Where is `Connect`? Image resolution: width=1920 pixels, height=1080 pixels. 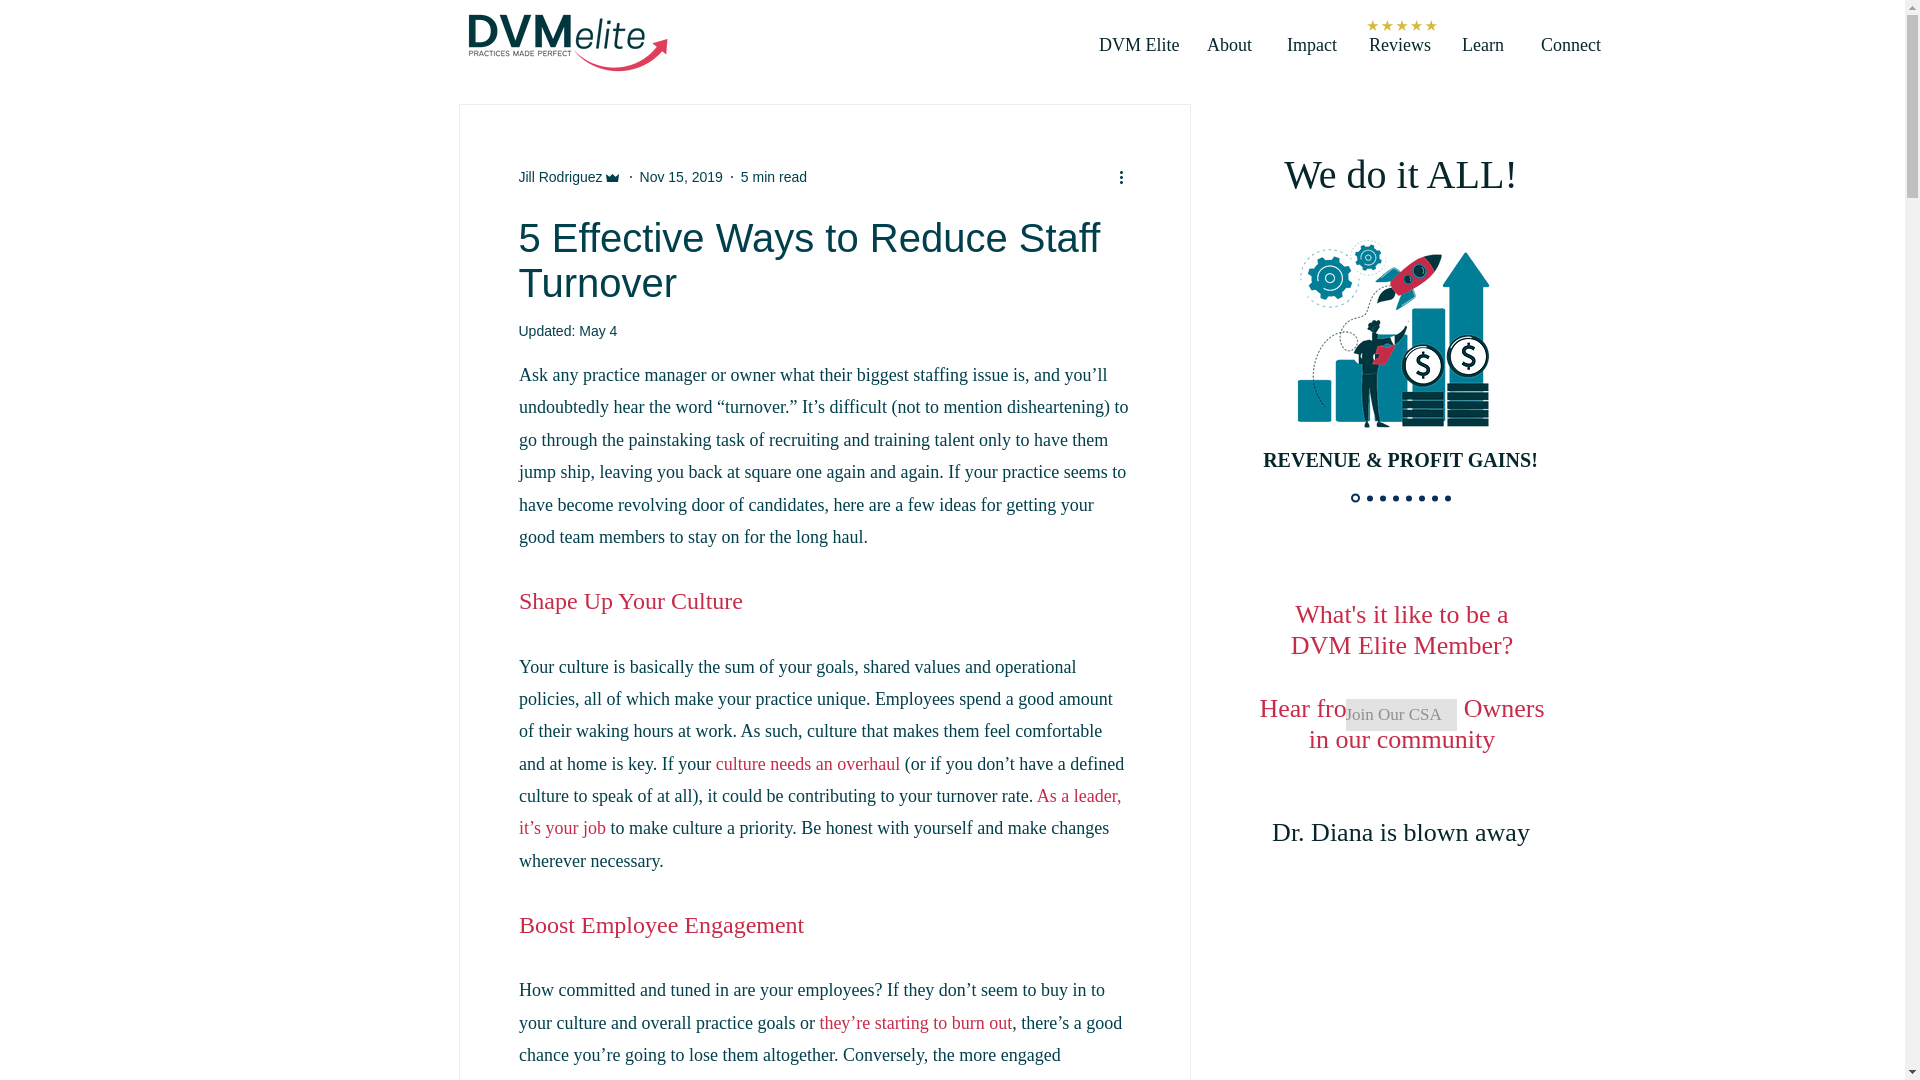 Connect is located at coordinates (1567, 45).